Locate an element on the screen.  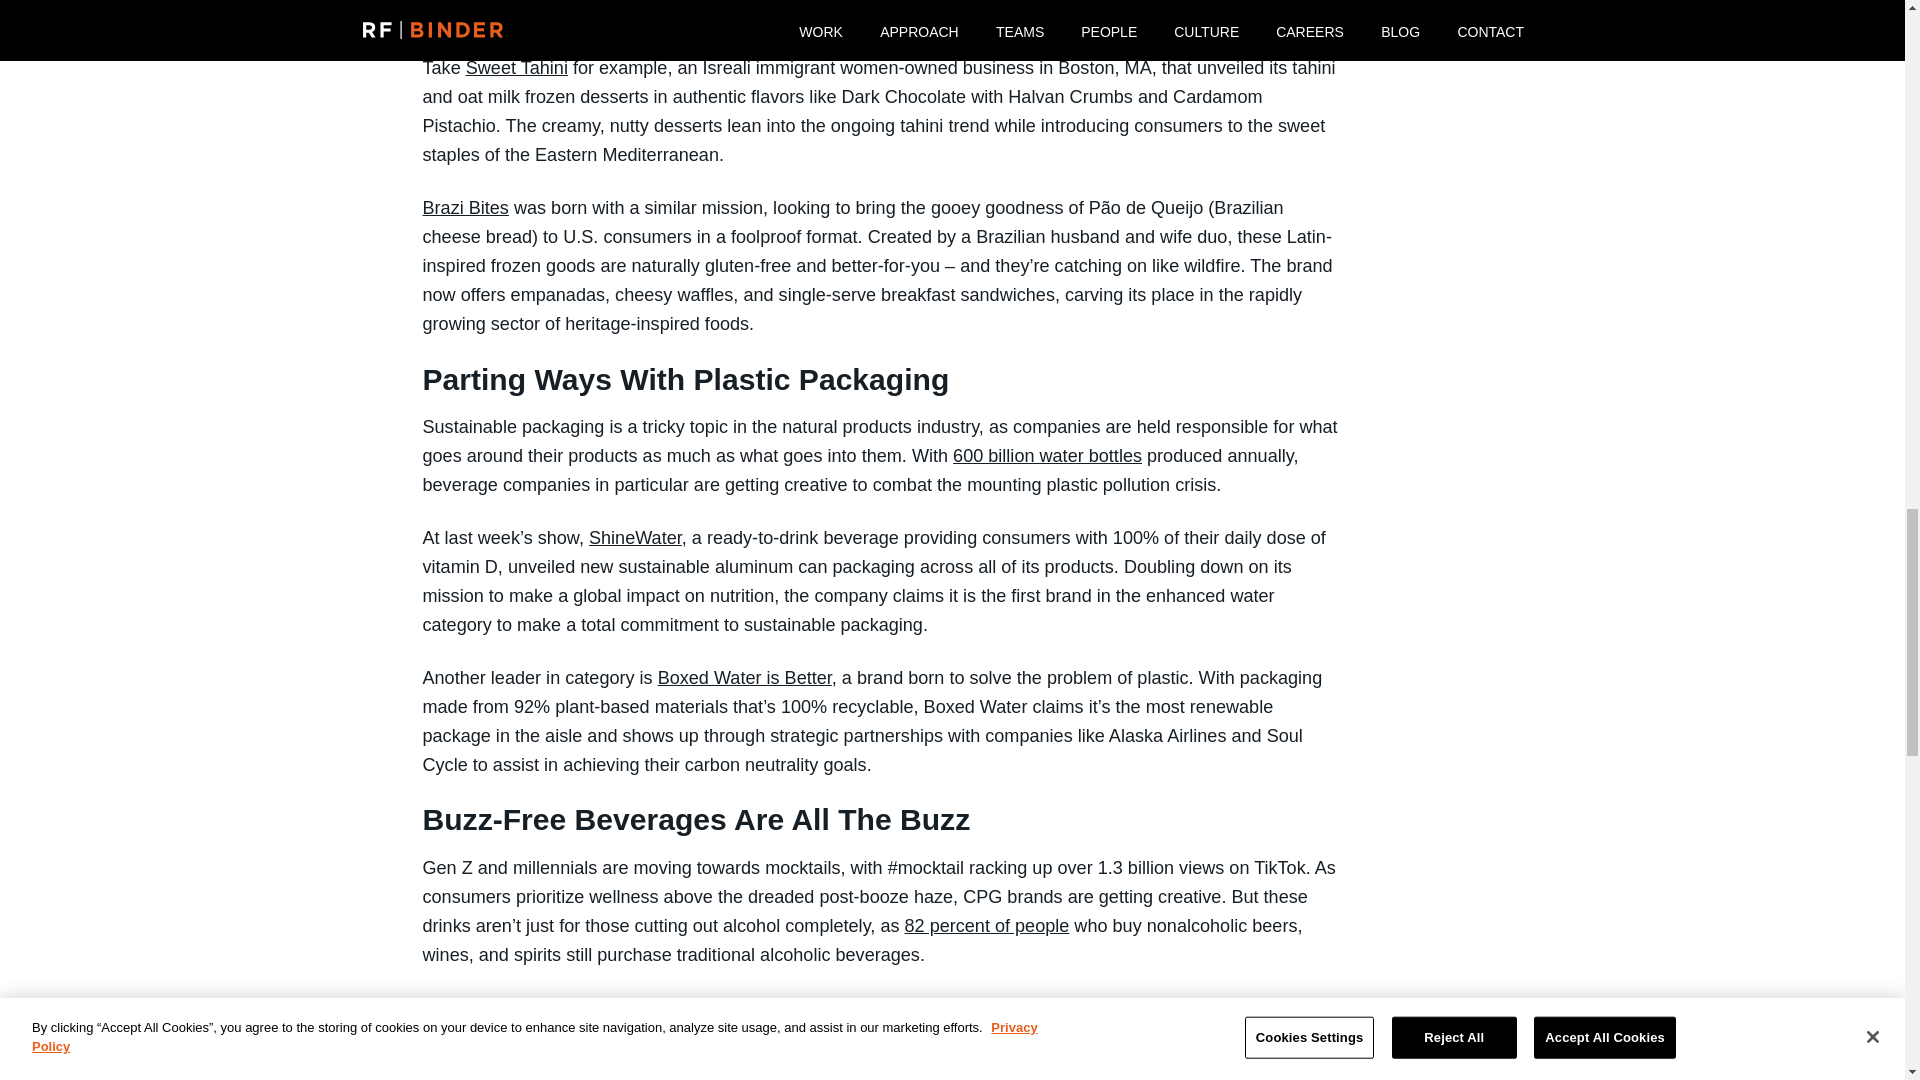
Brazi Bites is located at coordinates (465, 208).